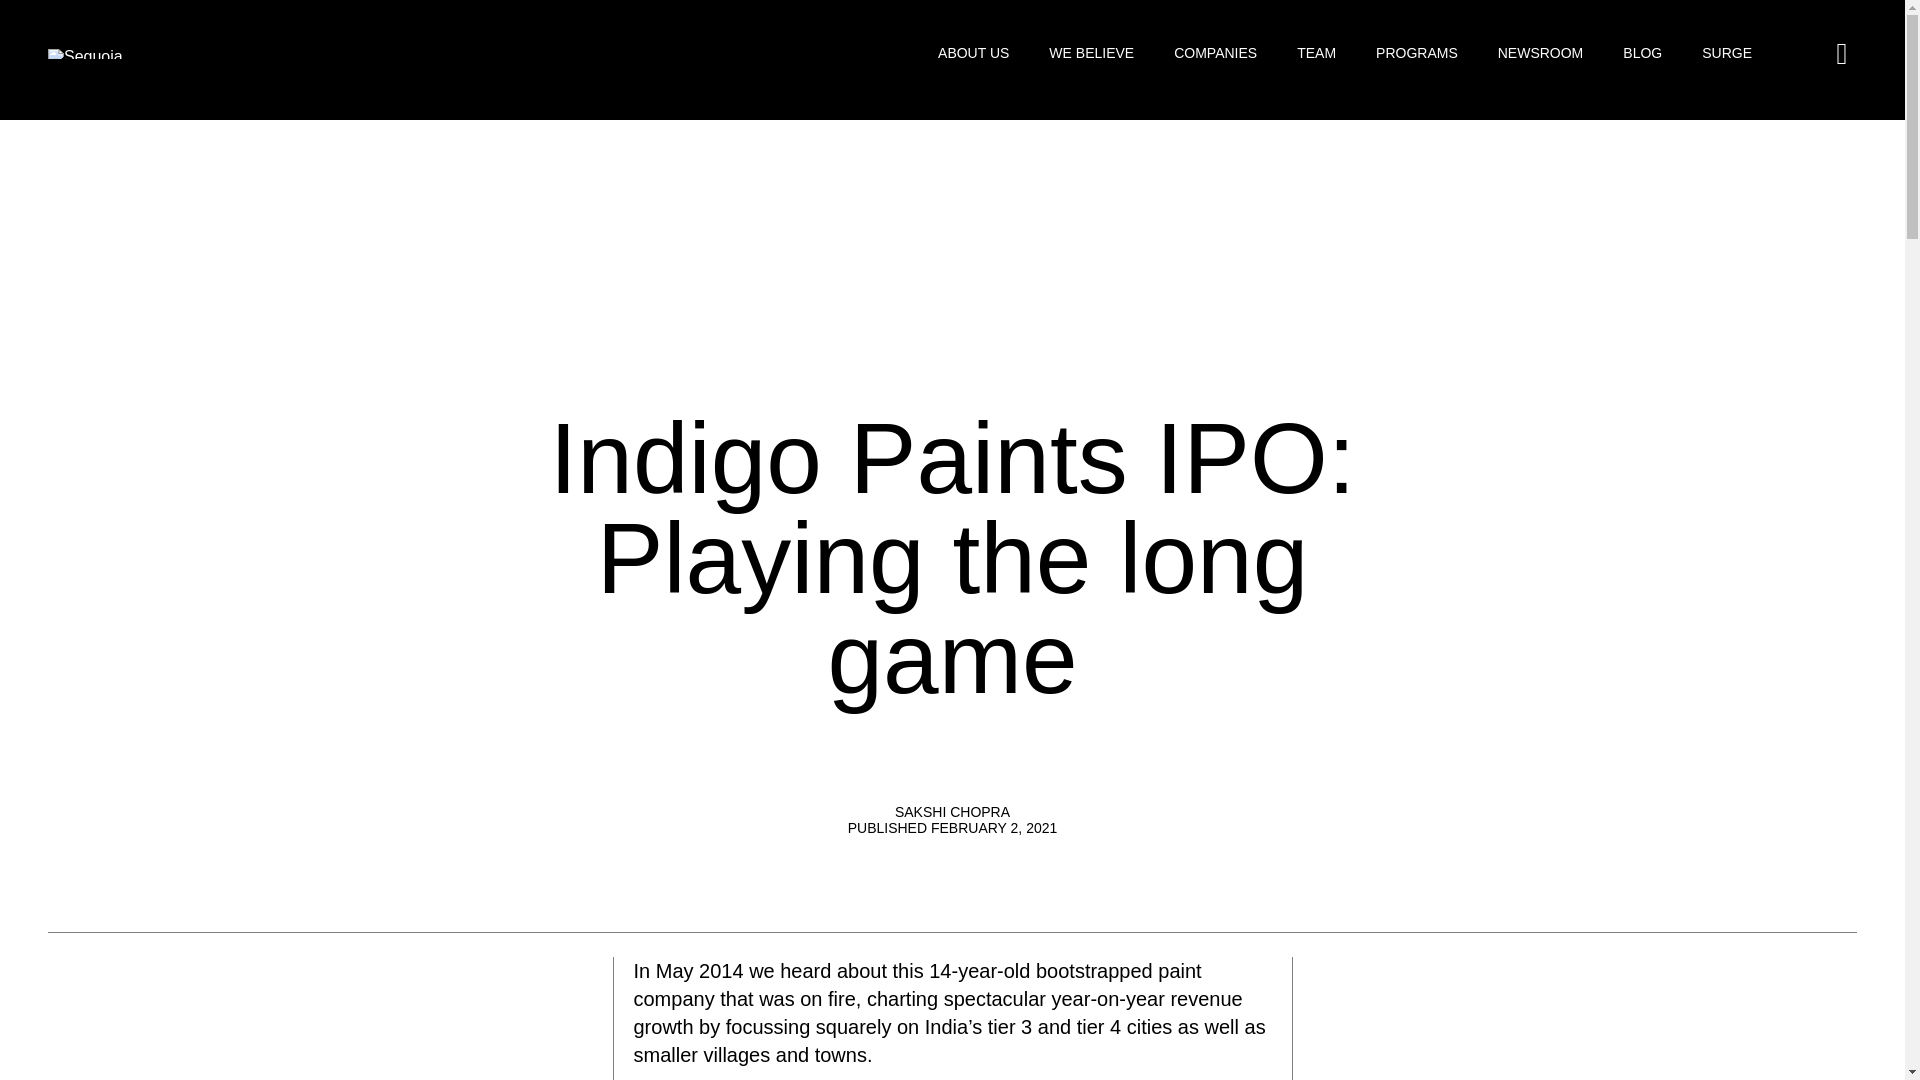 The image size is (1920, 1080). I want to click on COMPANIES, so click(1215, 53).